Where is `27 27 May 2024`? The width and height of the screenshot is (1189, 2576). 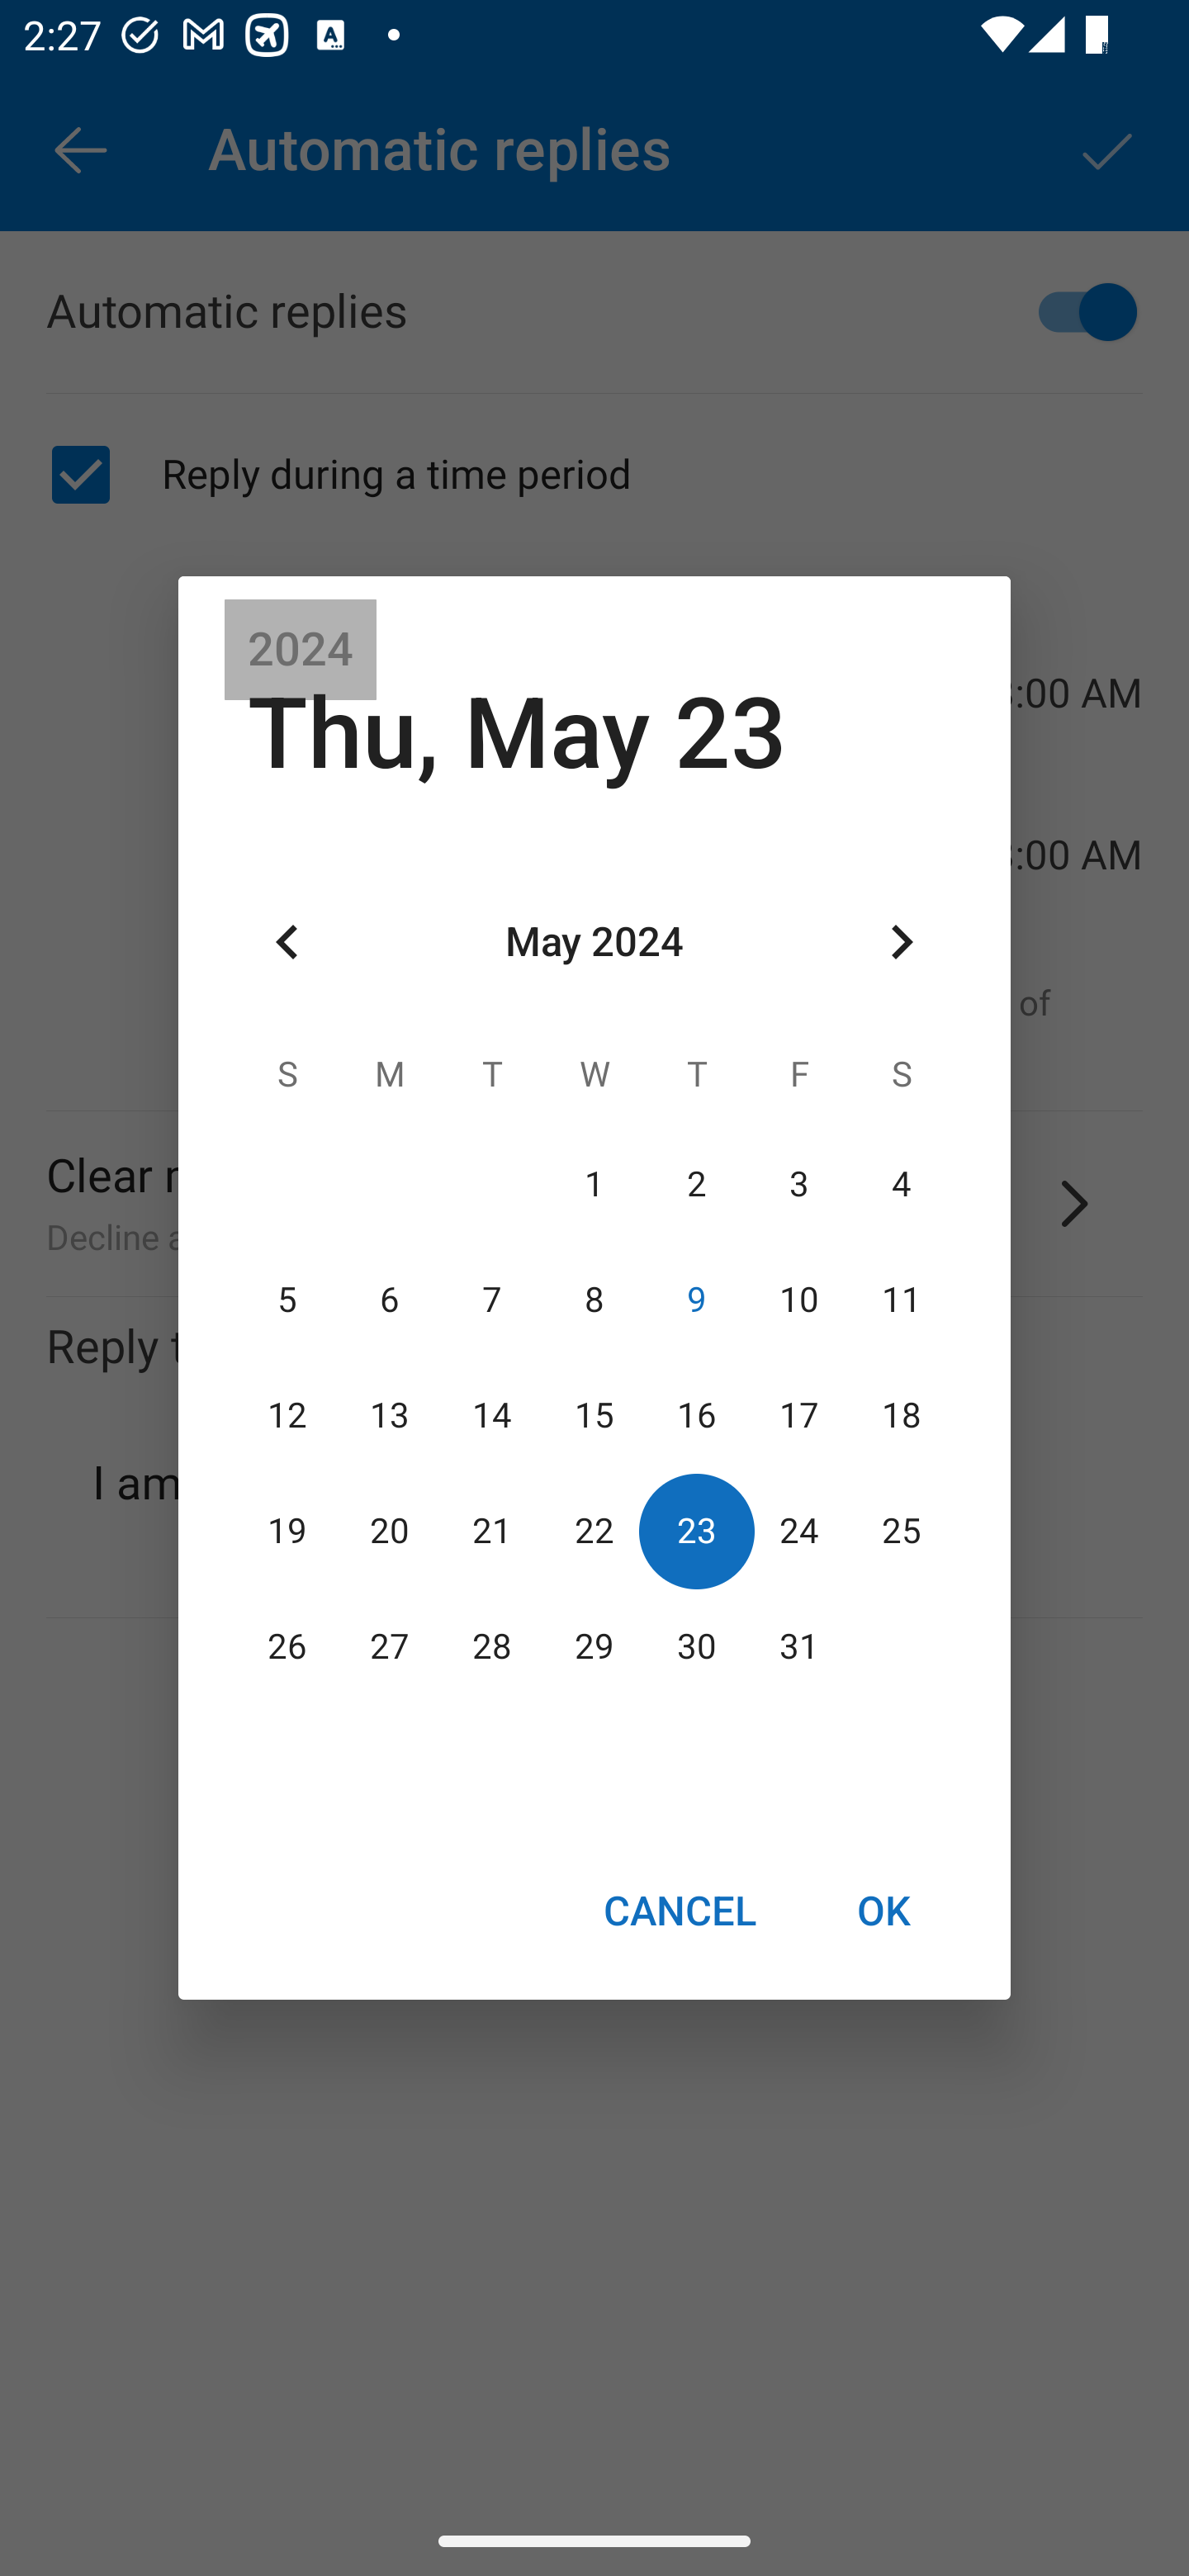 27 27 May 2024 is located at coordinates (390, 1647).